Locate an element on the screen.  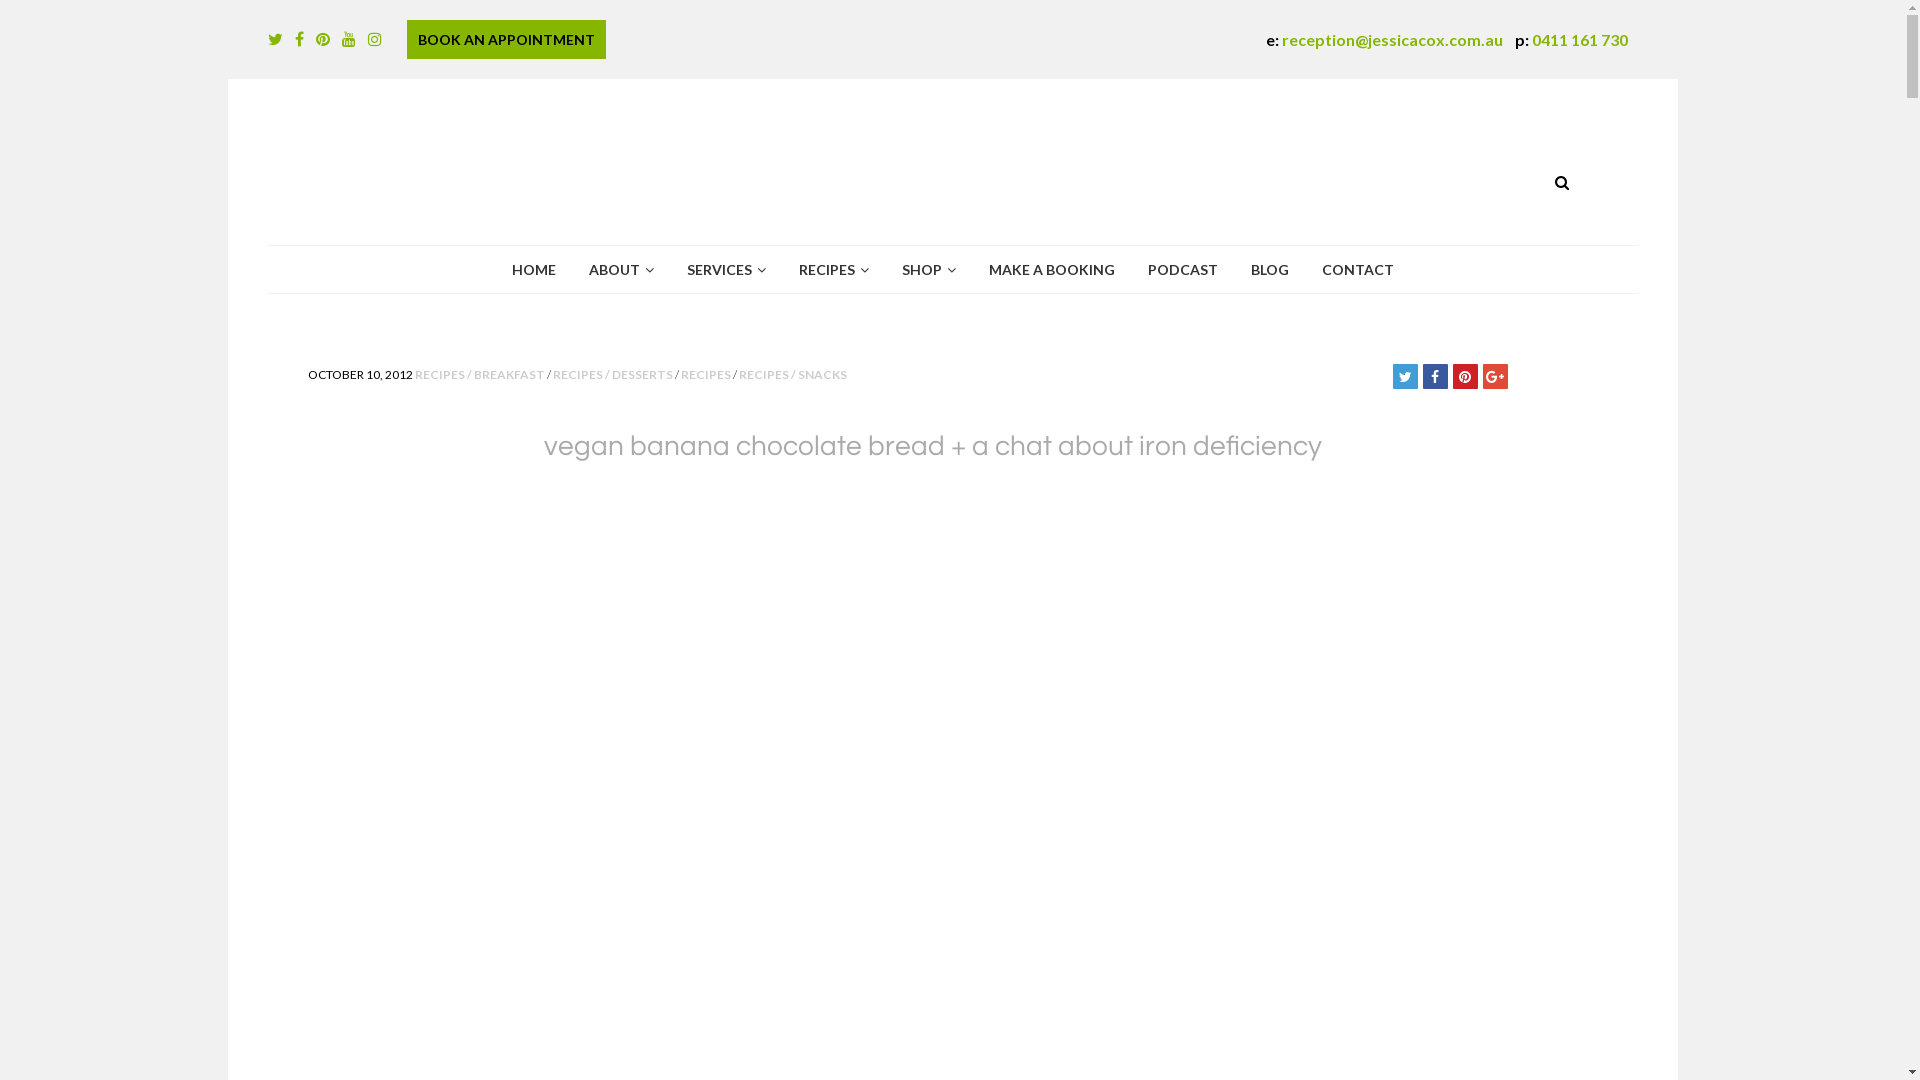
reception@jessicacox.com.au is located at coordinates (1392, 40).